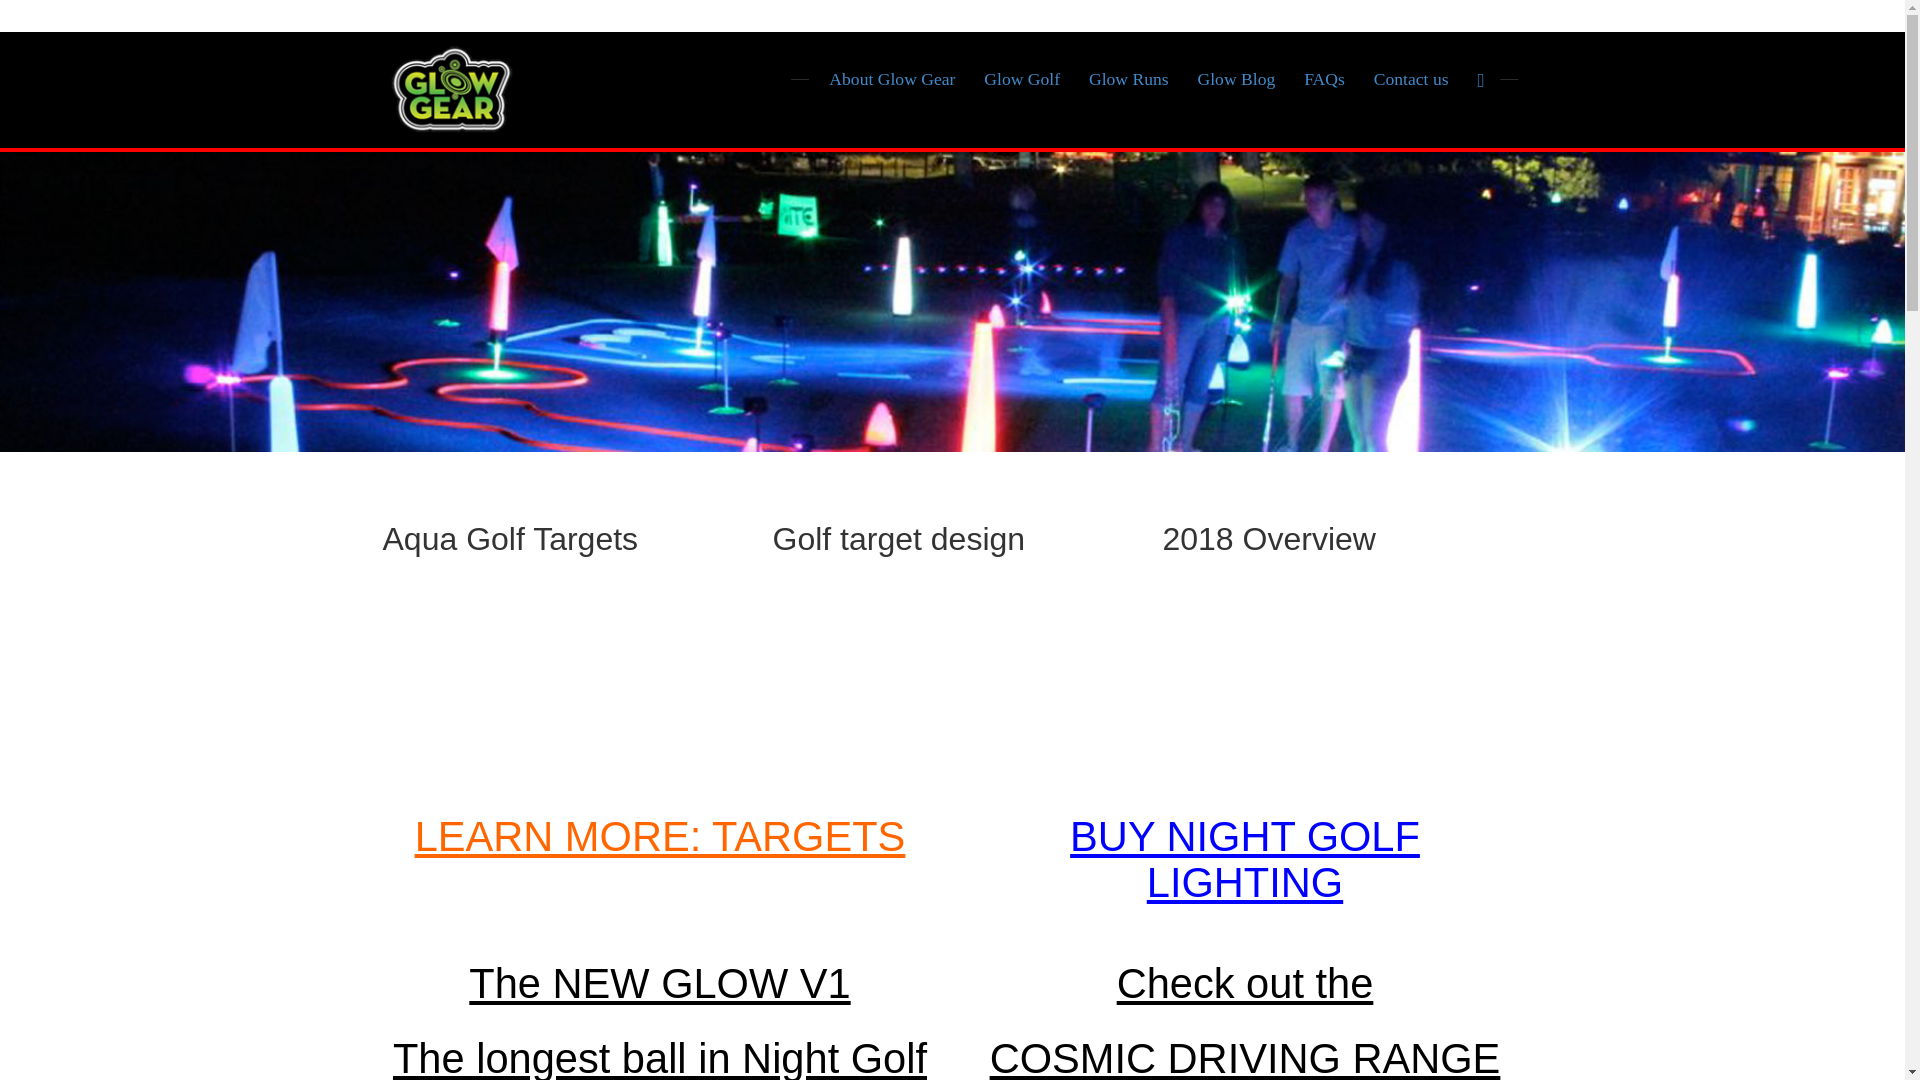  What do you see at coordinates (890, 76) in the screenshot?
I see `About Glow Gear` at bounding box center [890, 76].